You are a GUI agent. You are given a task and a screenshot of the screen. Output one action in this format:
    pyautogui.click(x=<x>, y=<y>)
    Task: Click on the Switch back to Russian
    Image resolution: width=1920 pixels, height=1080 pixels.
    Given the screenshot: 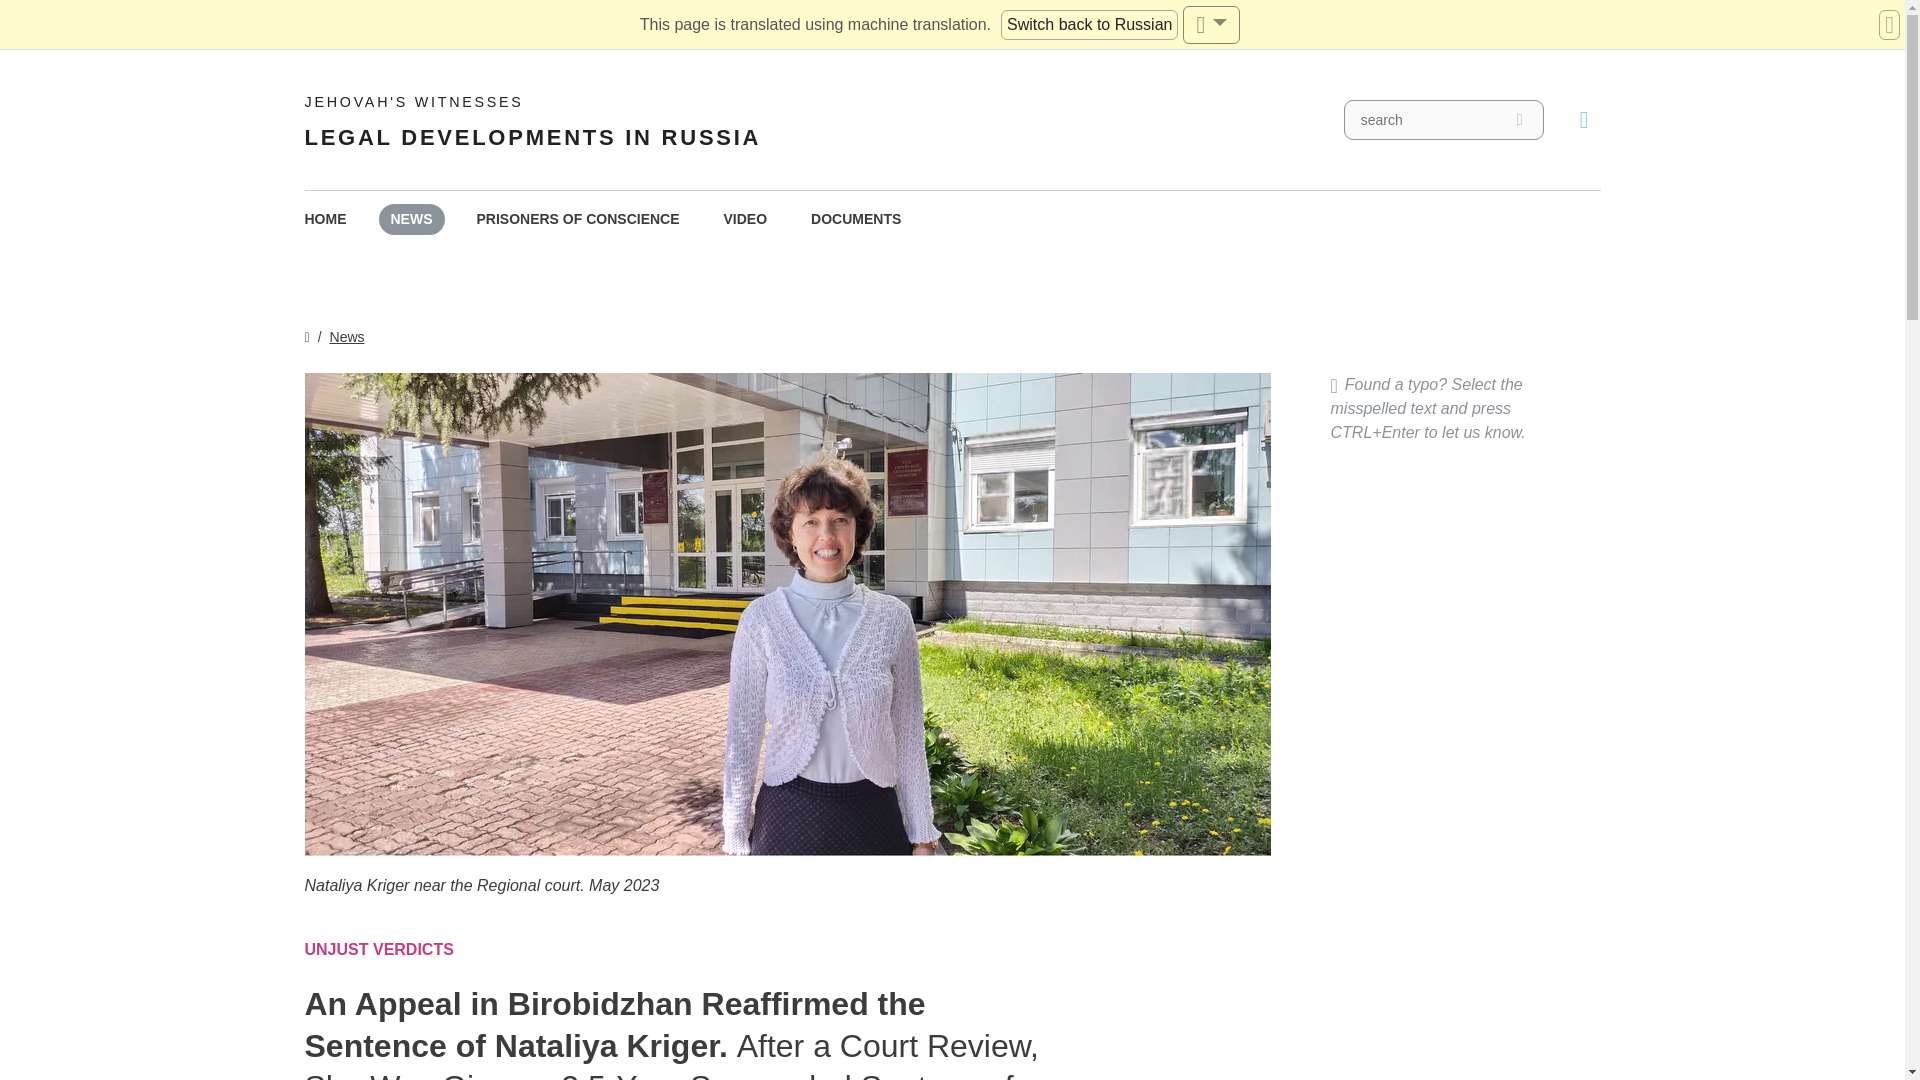 What is the action you would take?
    pyautogui.click(x=347, y=336)
    